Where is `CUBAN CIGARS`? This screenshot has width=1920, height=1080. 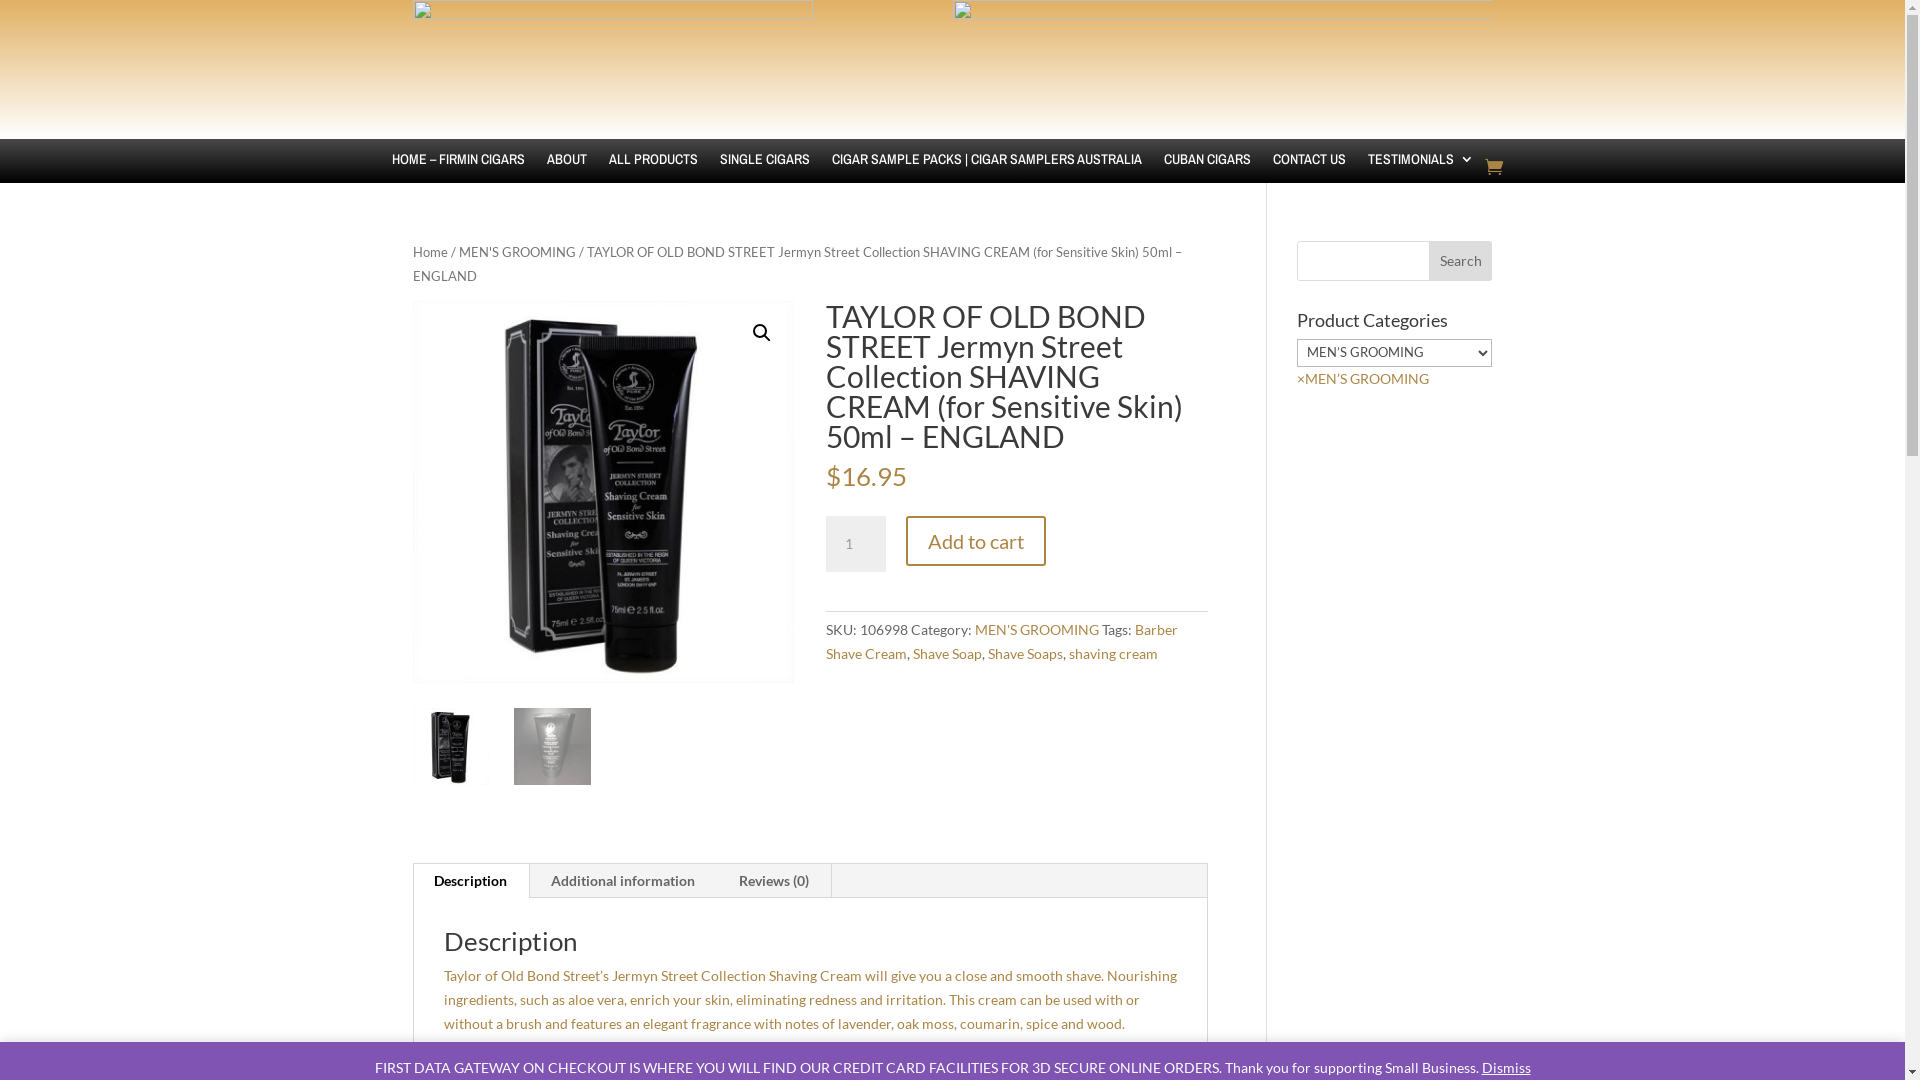 CUBAN CIGARS is located at coordinates (1208, 174).